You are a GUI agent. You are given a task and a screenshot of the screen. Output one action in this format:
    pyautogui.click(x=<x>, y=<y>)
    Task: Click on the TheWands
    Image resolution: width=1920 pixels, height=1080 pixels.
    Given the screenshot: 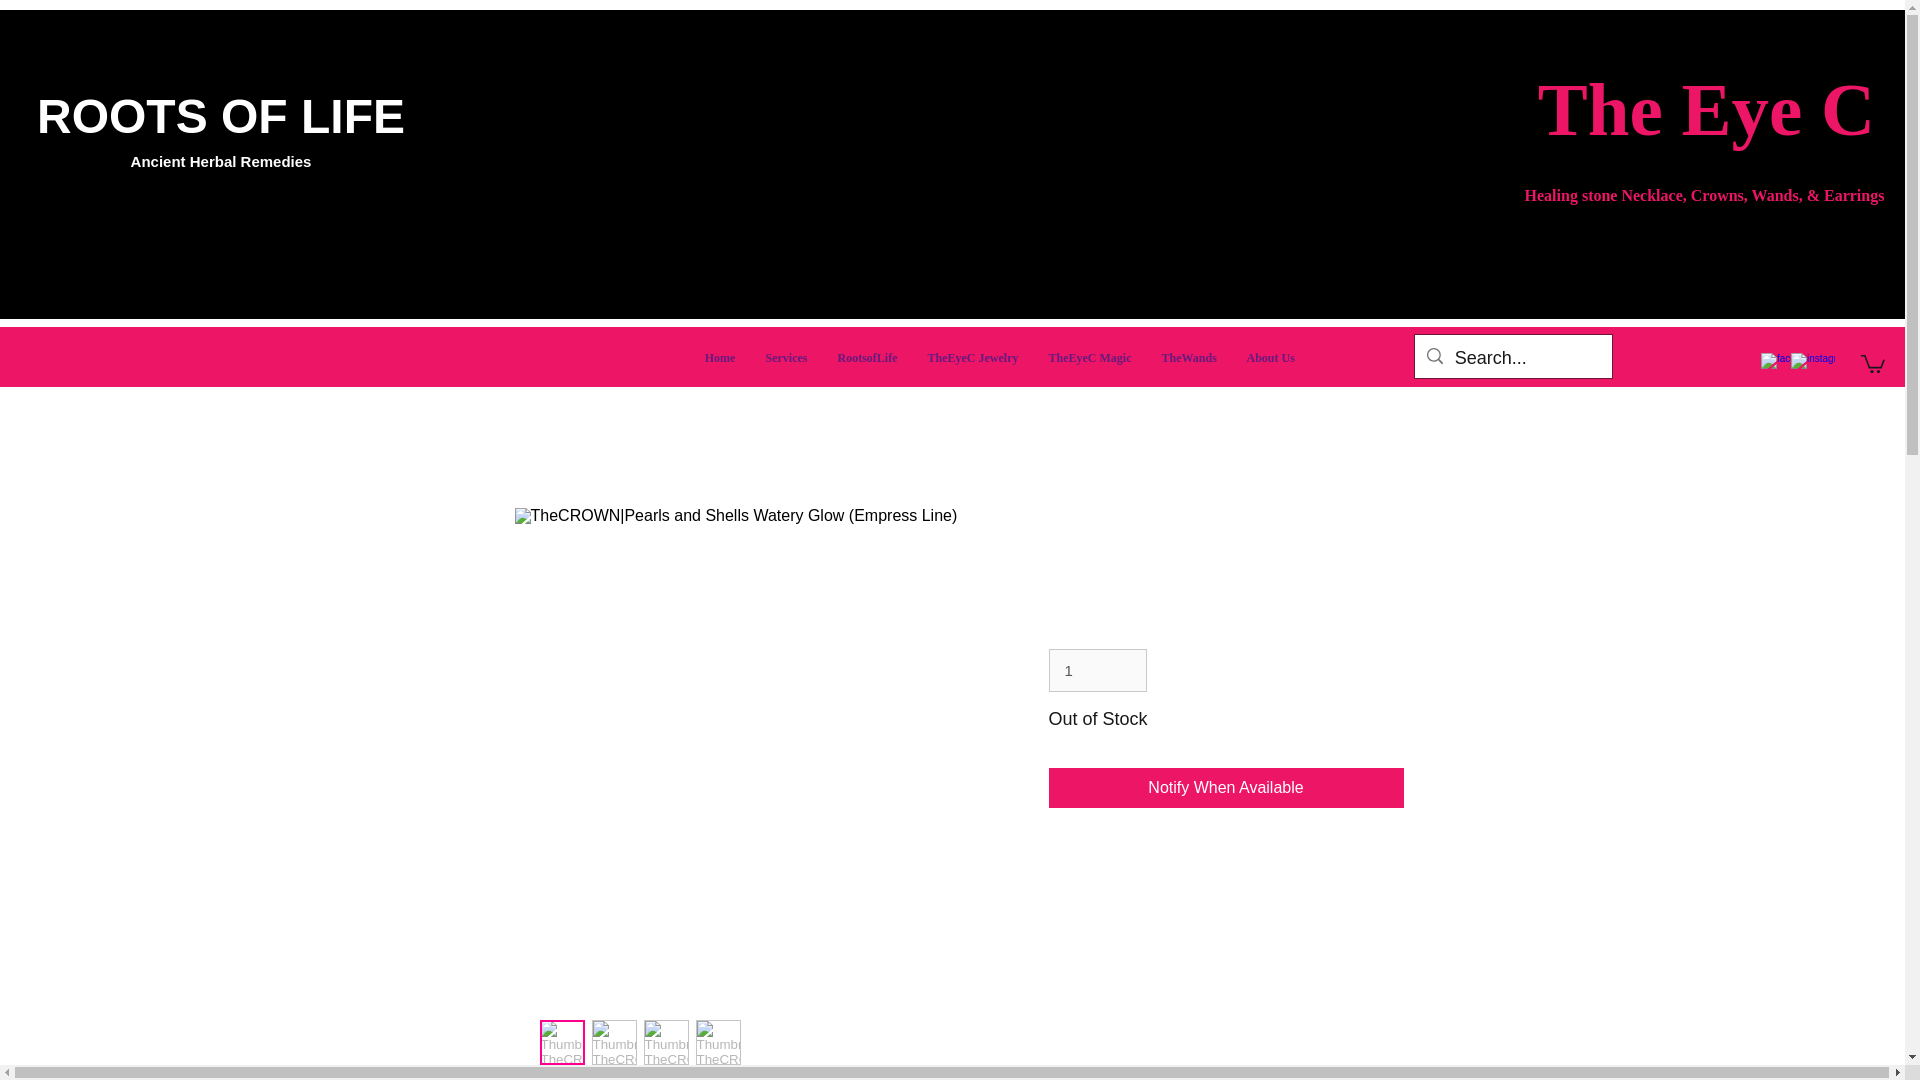 What is the action you would take?
    pyautogui.click(x=1188, y=358)
    